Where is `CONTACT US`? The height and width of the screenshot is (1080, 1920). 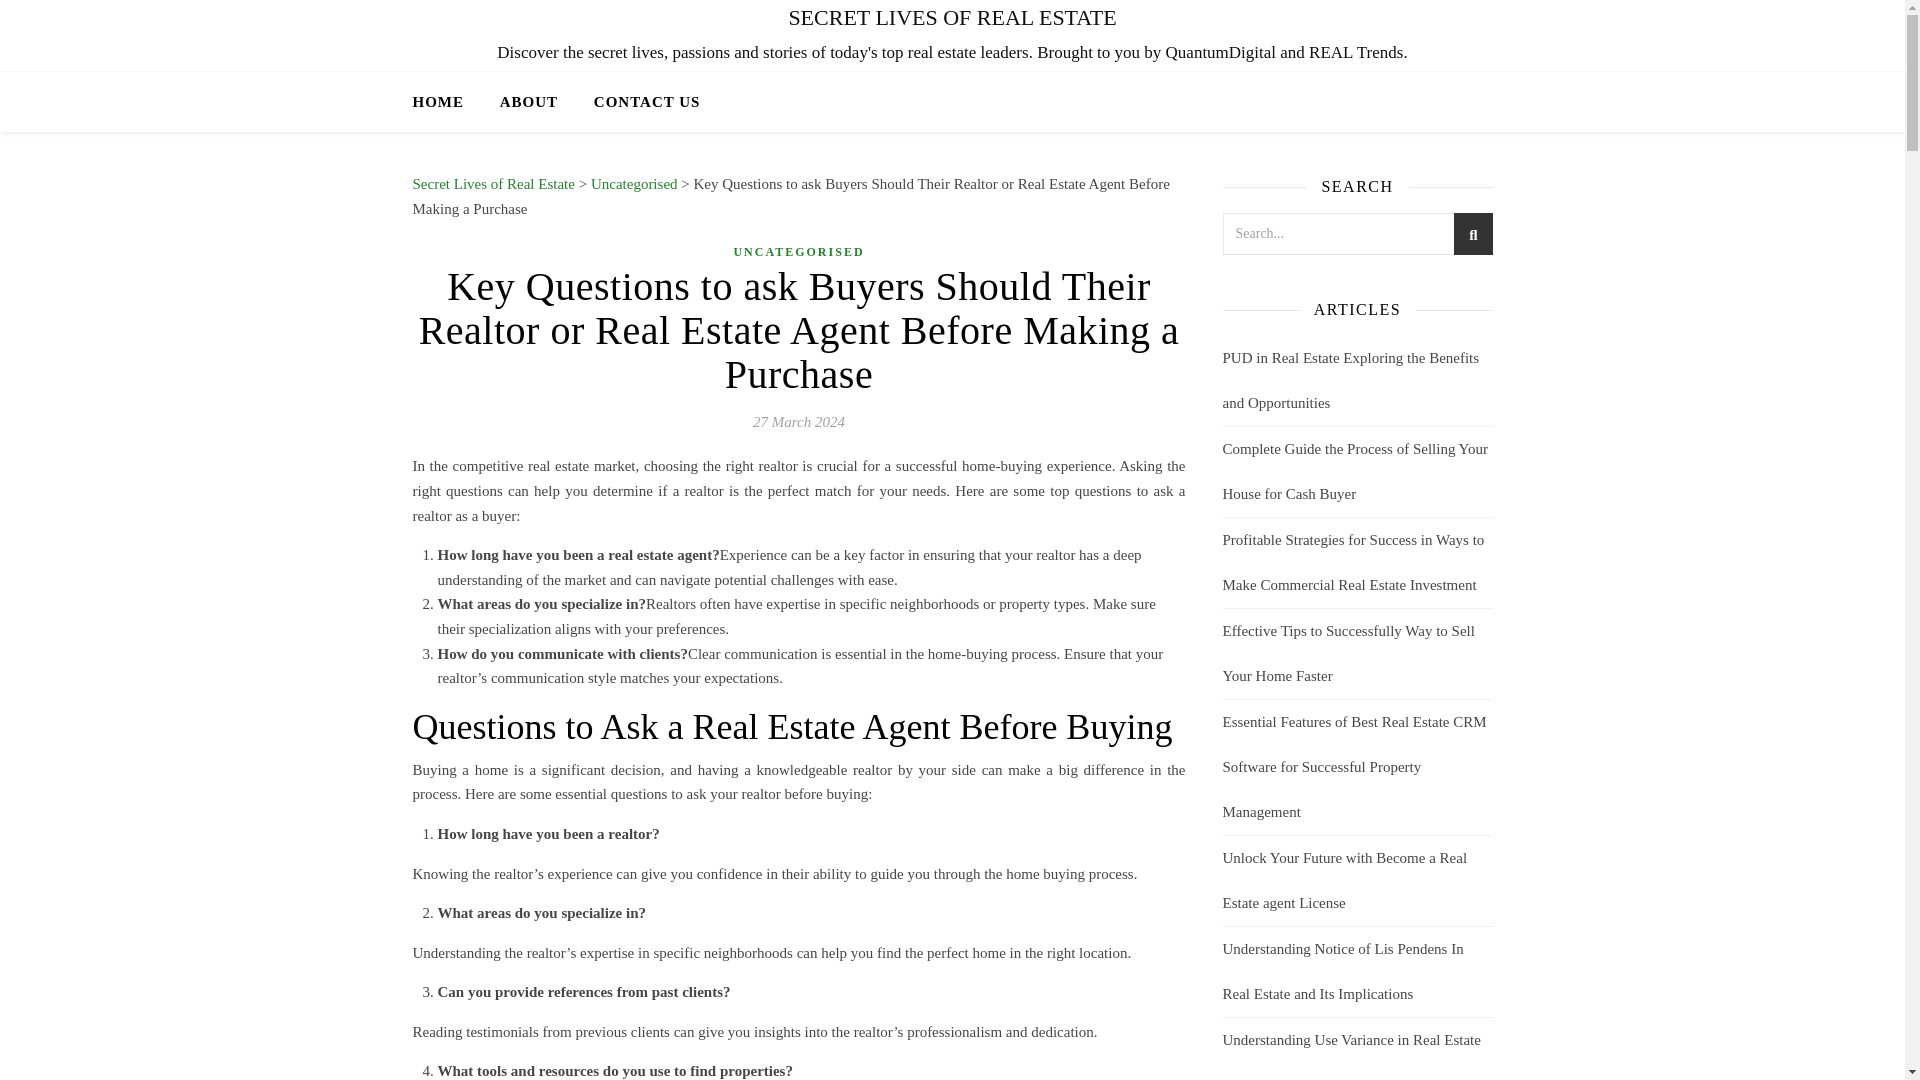 CONTACT US is located at coordinates (638, 102).